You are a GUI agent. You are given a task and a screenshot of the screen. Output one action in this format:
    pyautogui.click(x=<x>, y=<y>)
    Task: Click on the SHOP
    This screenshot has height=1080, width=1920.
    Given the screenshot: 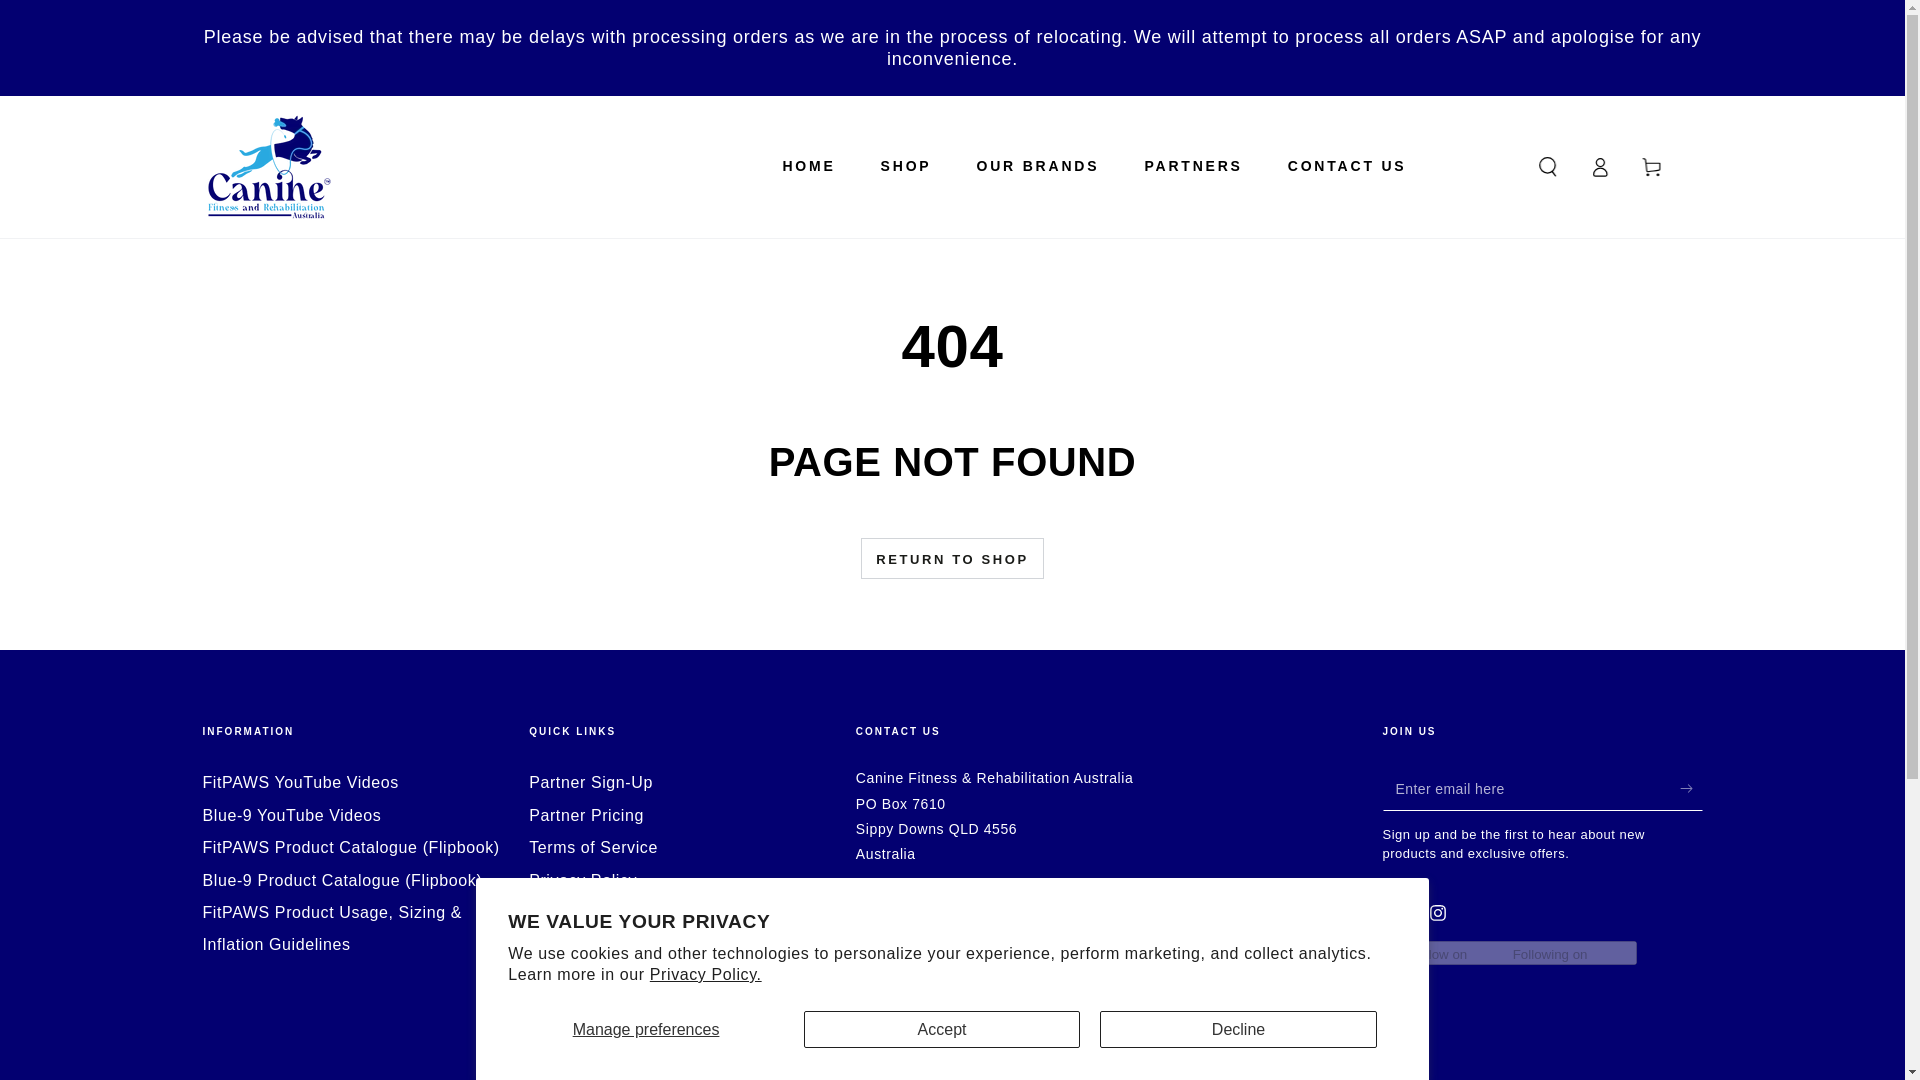 What is the action you would take?
    pyautogui.click(x=906, y=166)
    